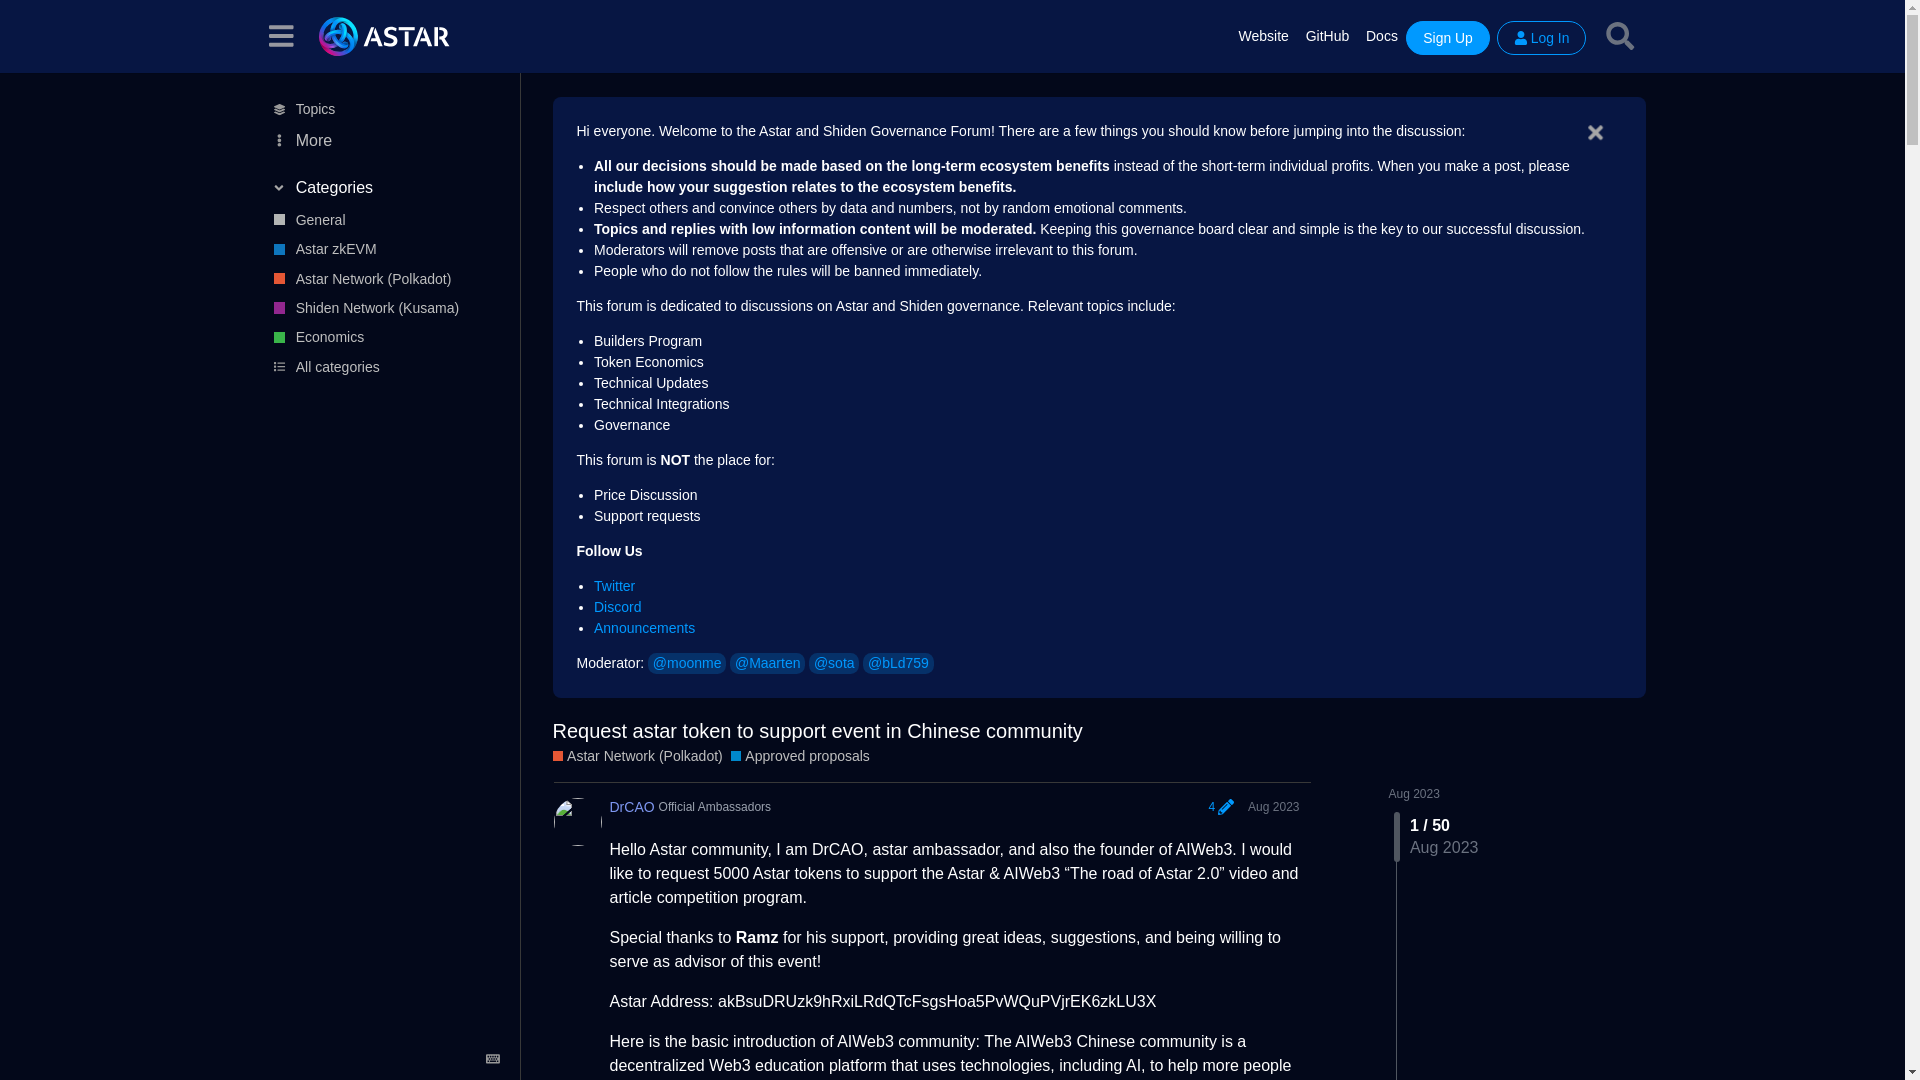 The image size is (1920, 1080). I want to click on Request astar token to support event in Chinese community, so click(817, 730).